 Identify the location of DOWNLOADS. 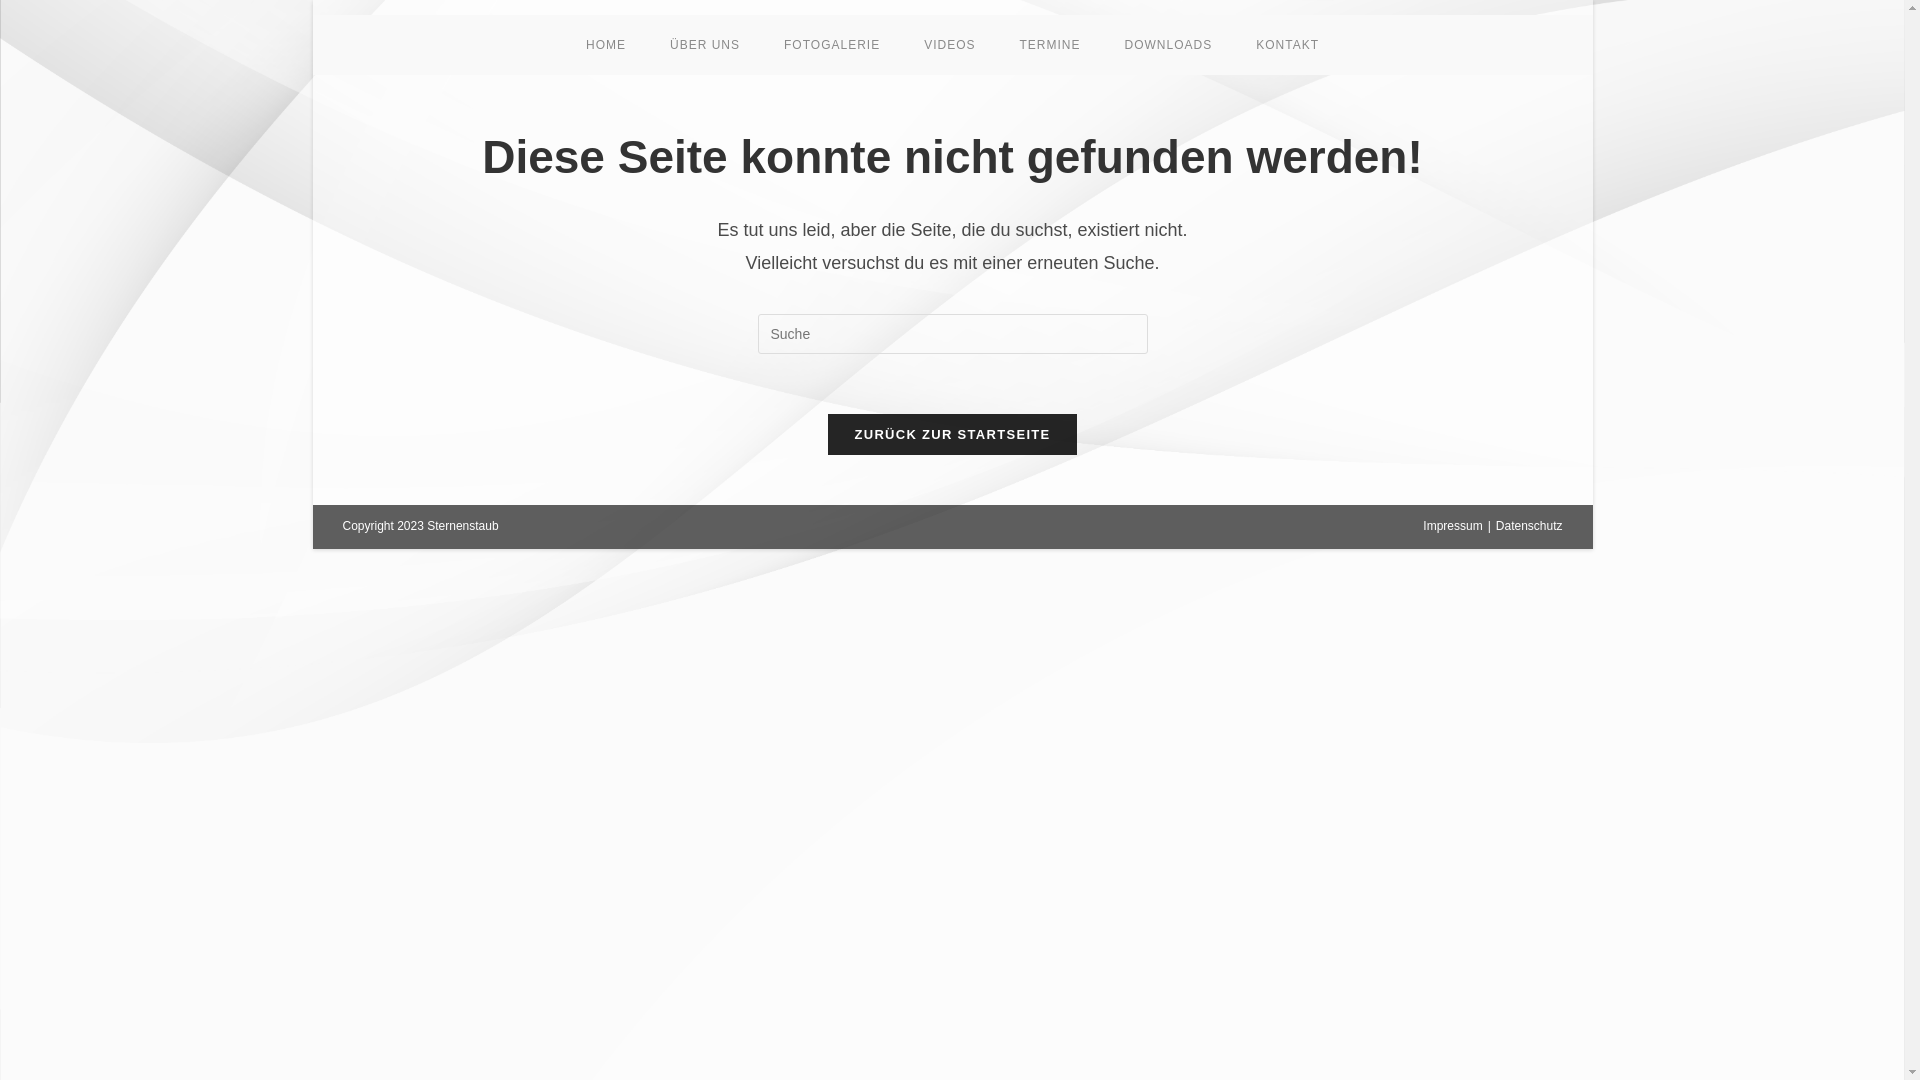
(1169, 45).